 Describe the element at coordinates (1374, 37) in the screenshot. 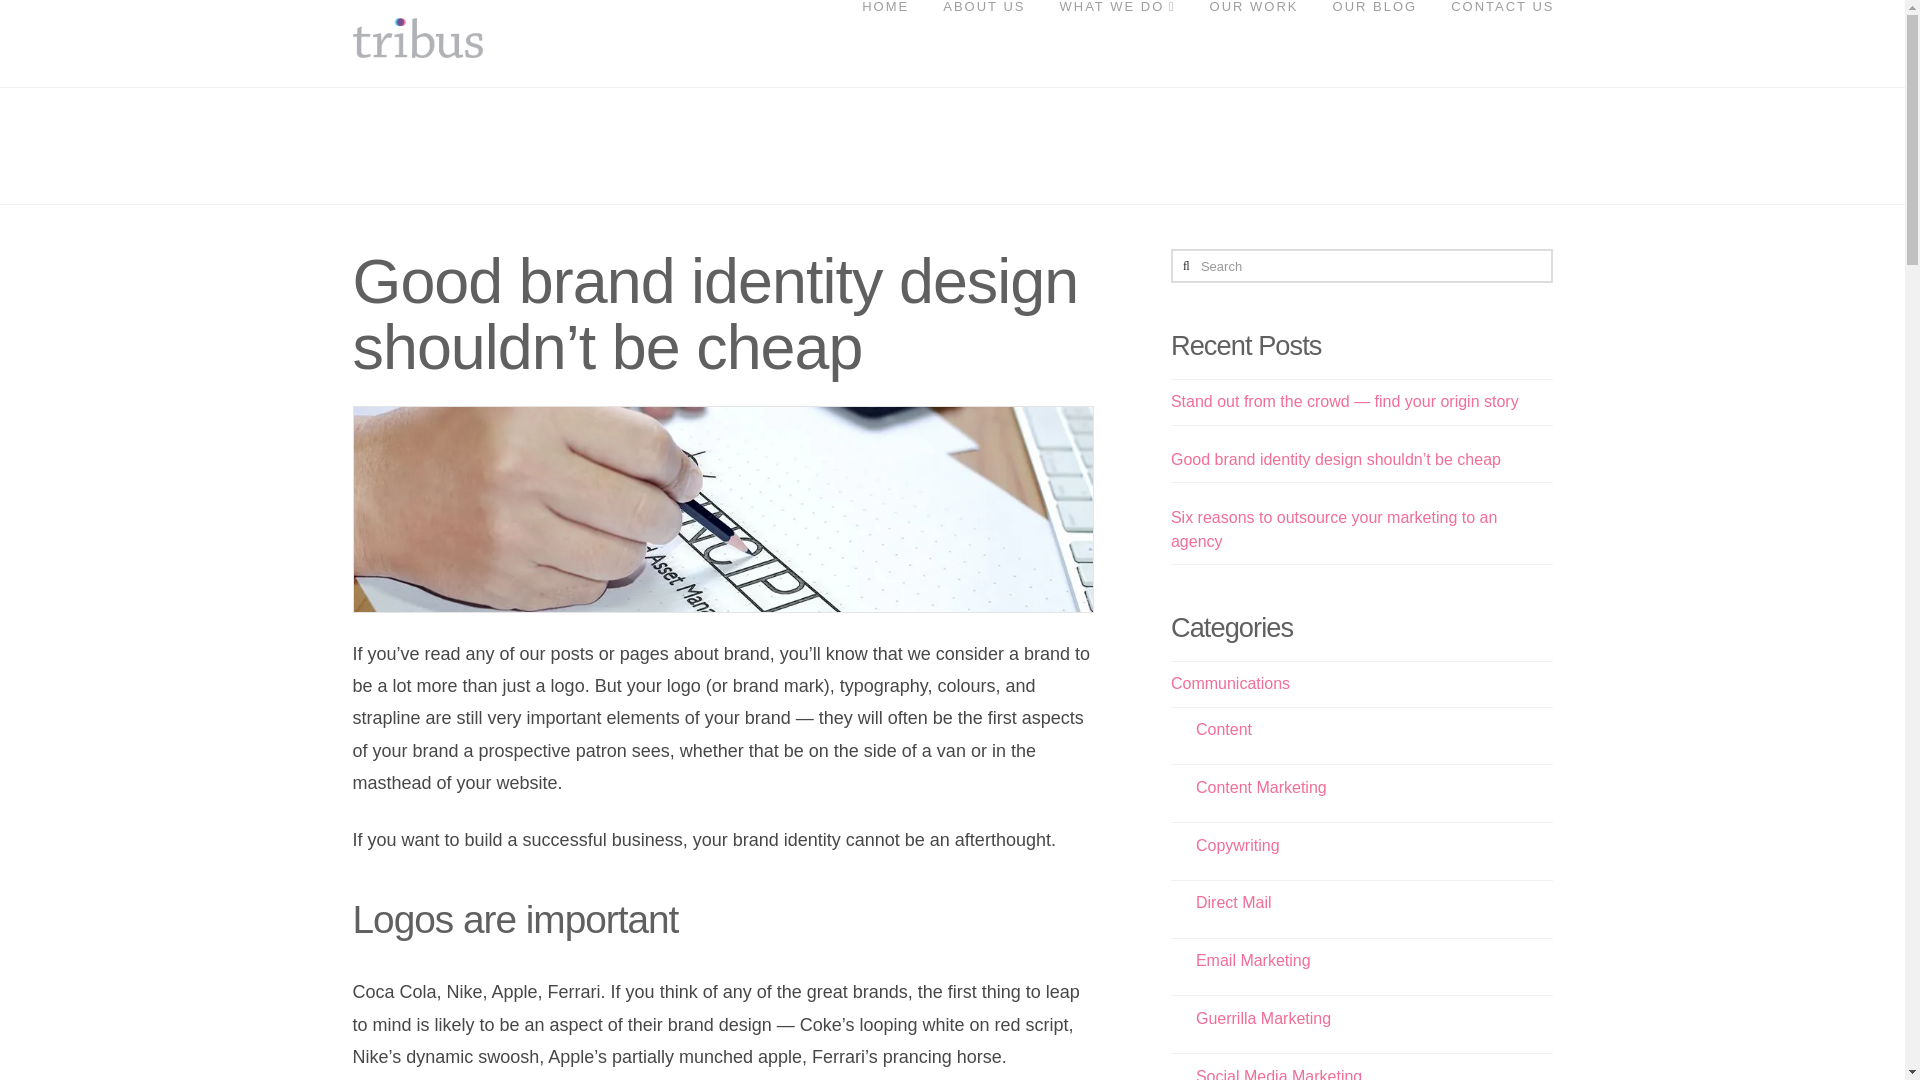

I see `OUR BLOG` at that location.